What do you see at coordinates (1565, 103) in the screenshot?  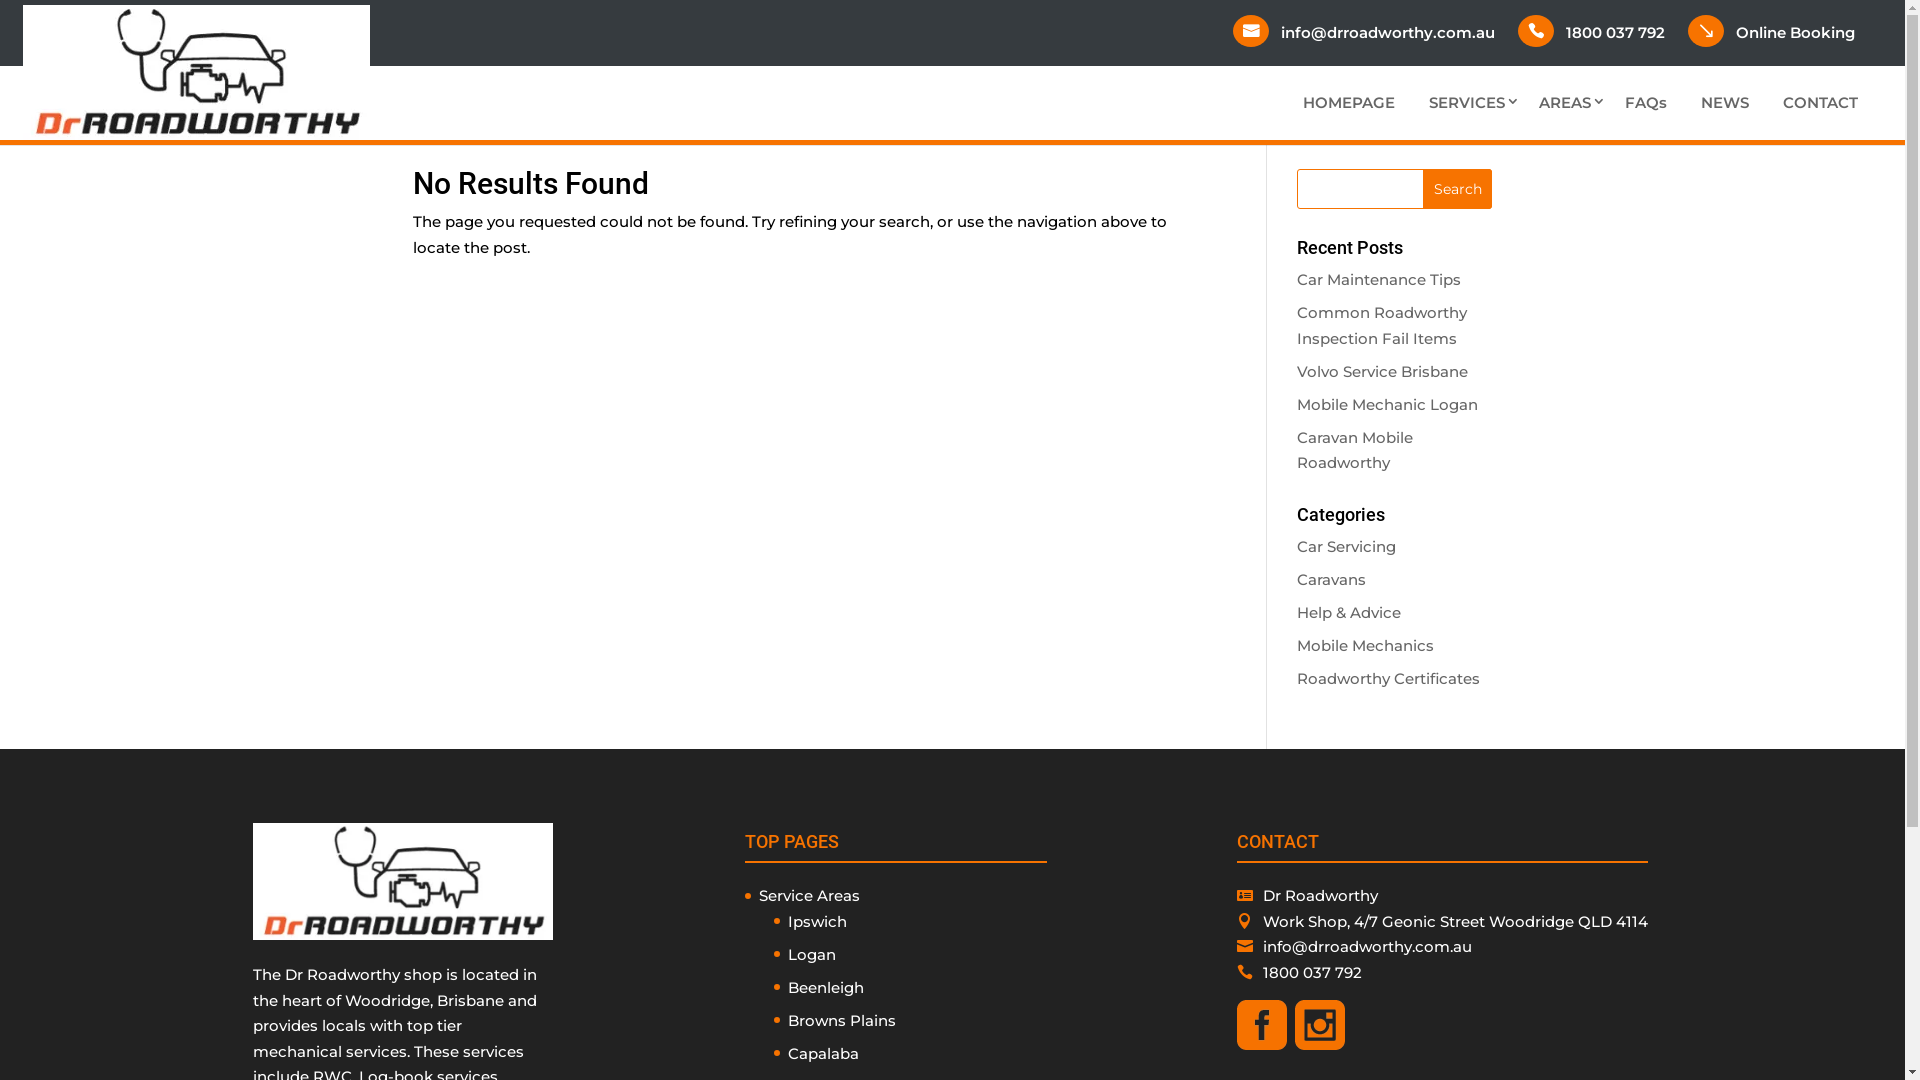 I see `AREAS` at bounding box center [1565, 103].